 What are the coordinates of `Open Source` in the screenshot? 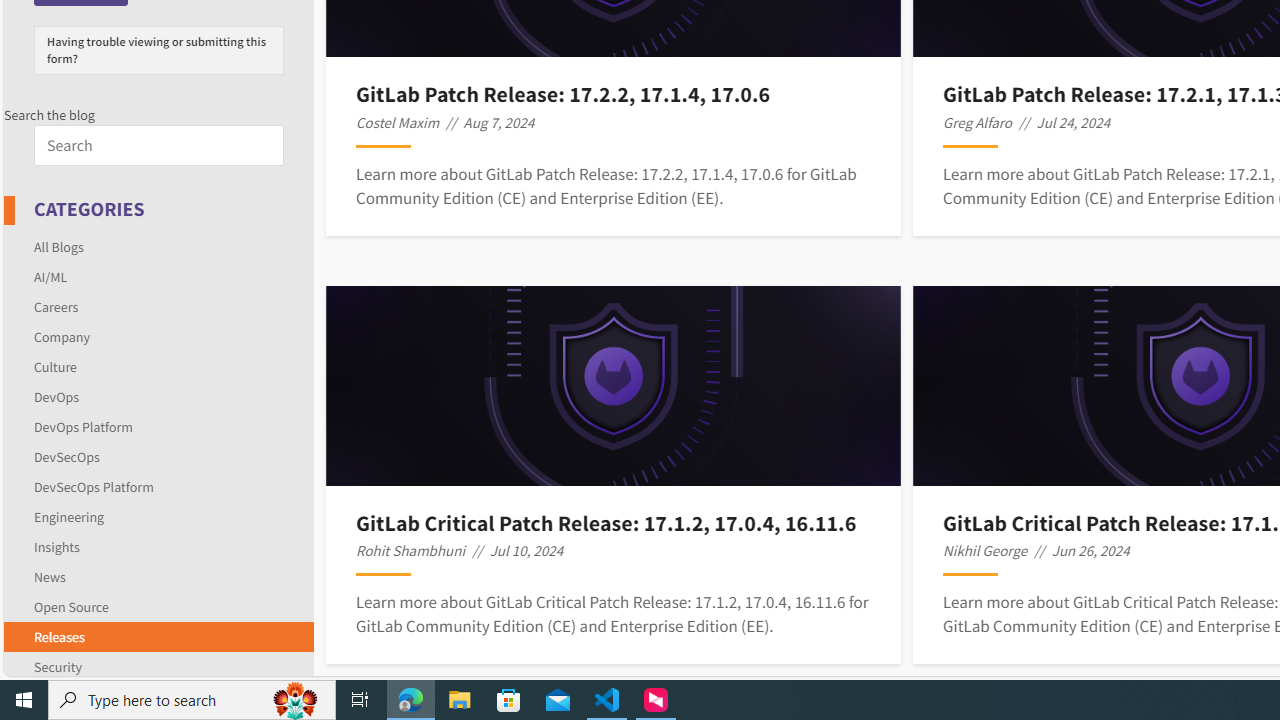 It's located at (158, 606).